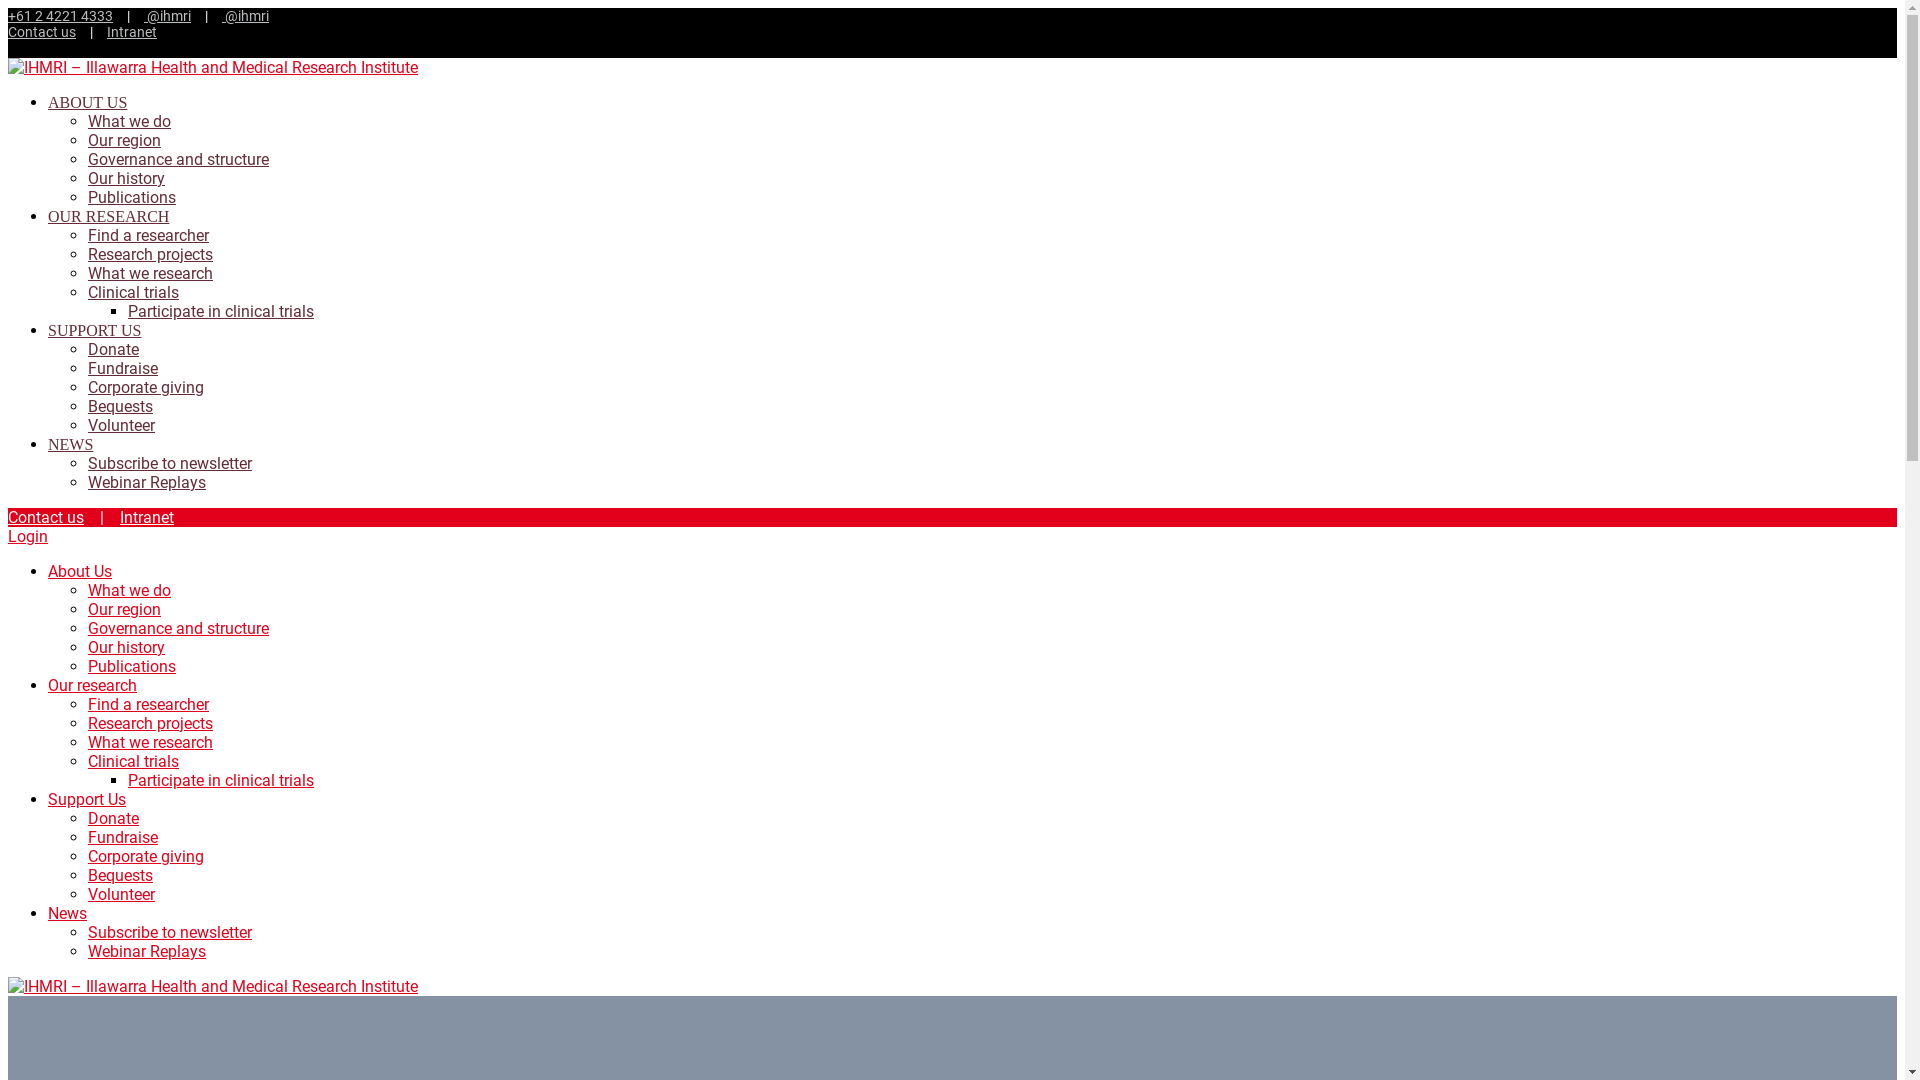  What do you see at coordinates (120, 876) in the screenshot?
I see `Bequests` at bounding box center [120, 876].